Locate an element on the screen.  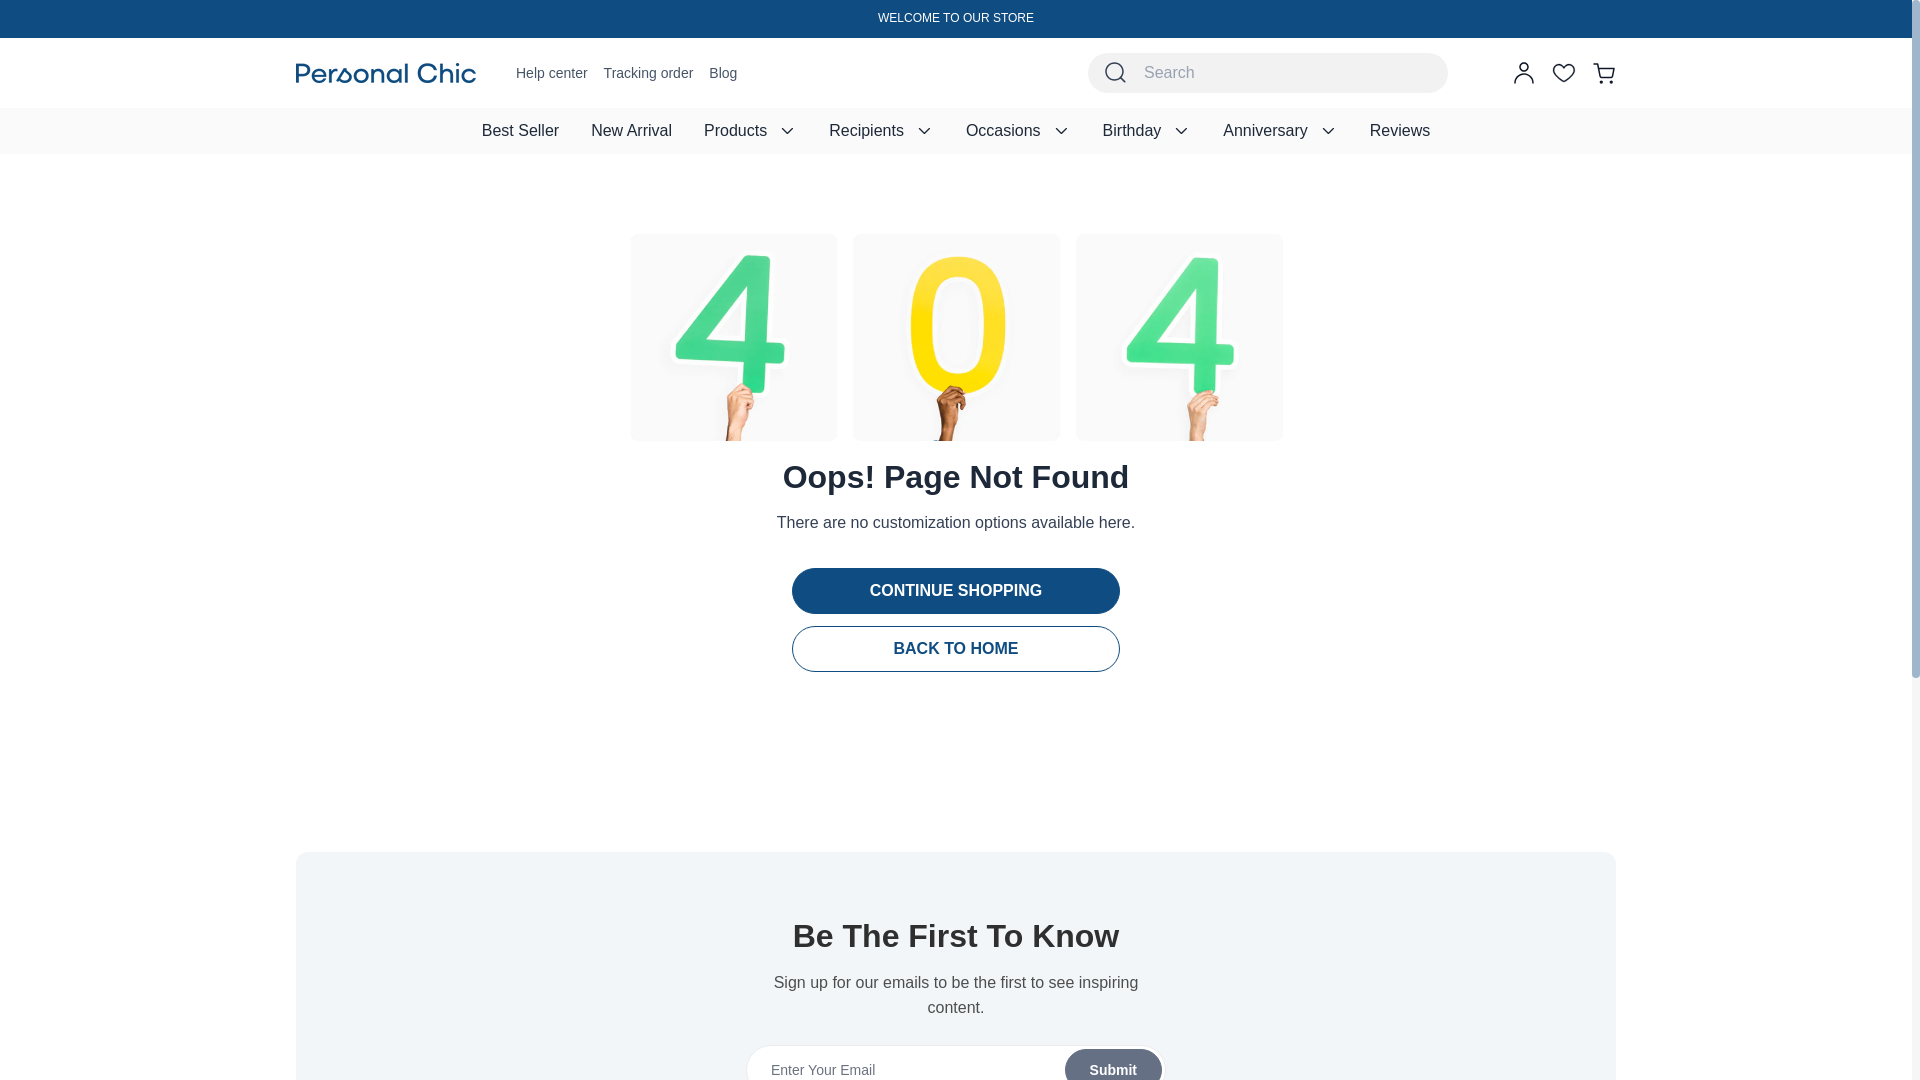
Blog is located at coordinates (722, 72).